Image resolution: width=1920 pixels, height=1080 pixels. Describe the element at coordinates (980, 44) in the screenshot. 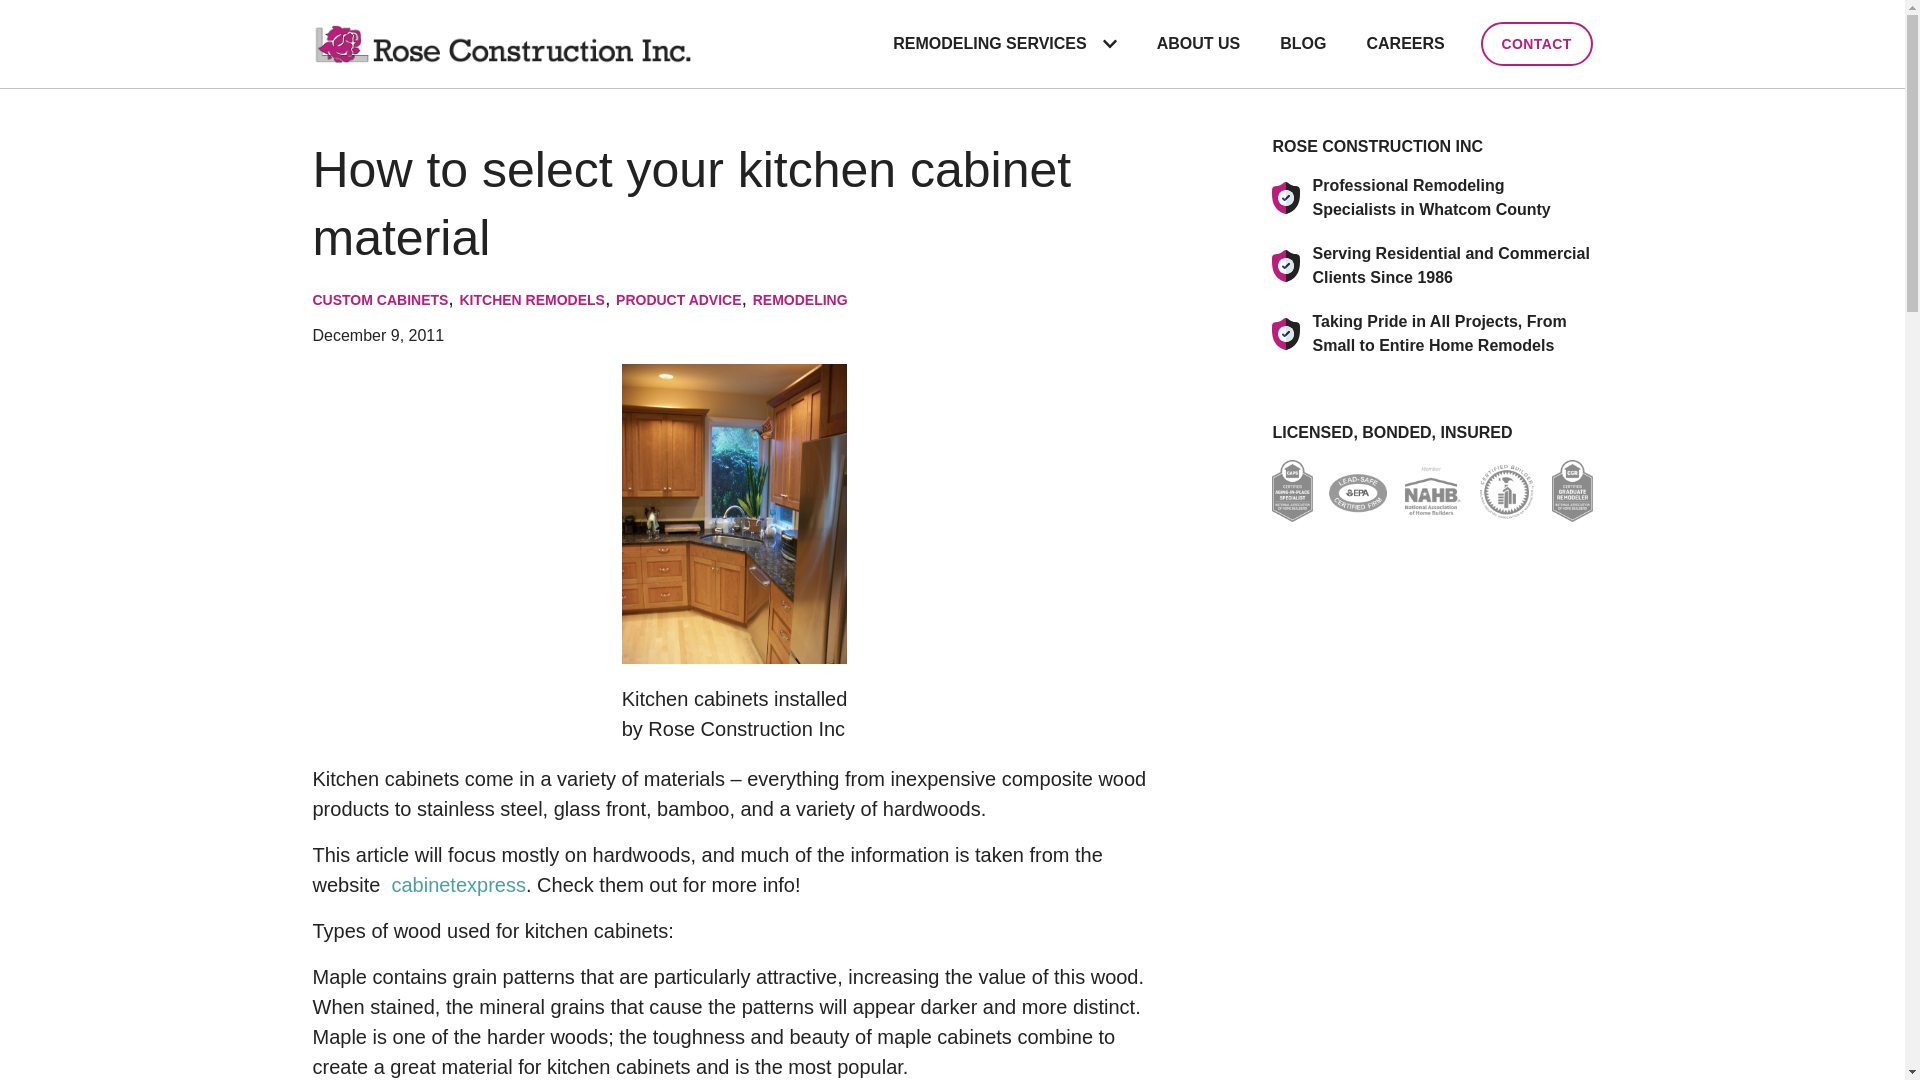

I see `REMODELING SERVICES` at that location.